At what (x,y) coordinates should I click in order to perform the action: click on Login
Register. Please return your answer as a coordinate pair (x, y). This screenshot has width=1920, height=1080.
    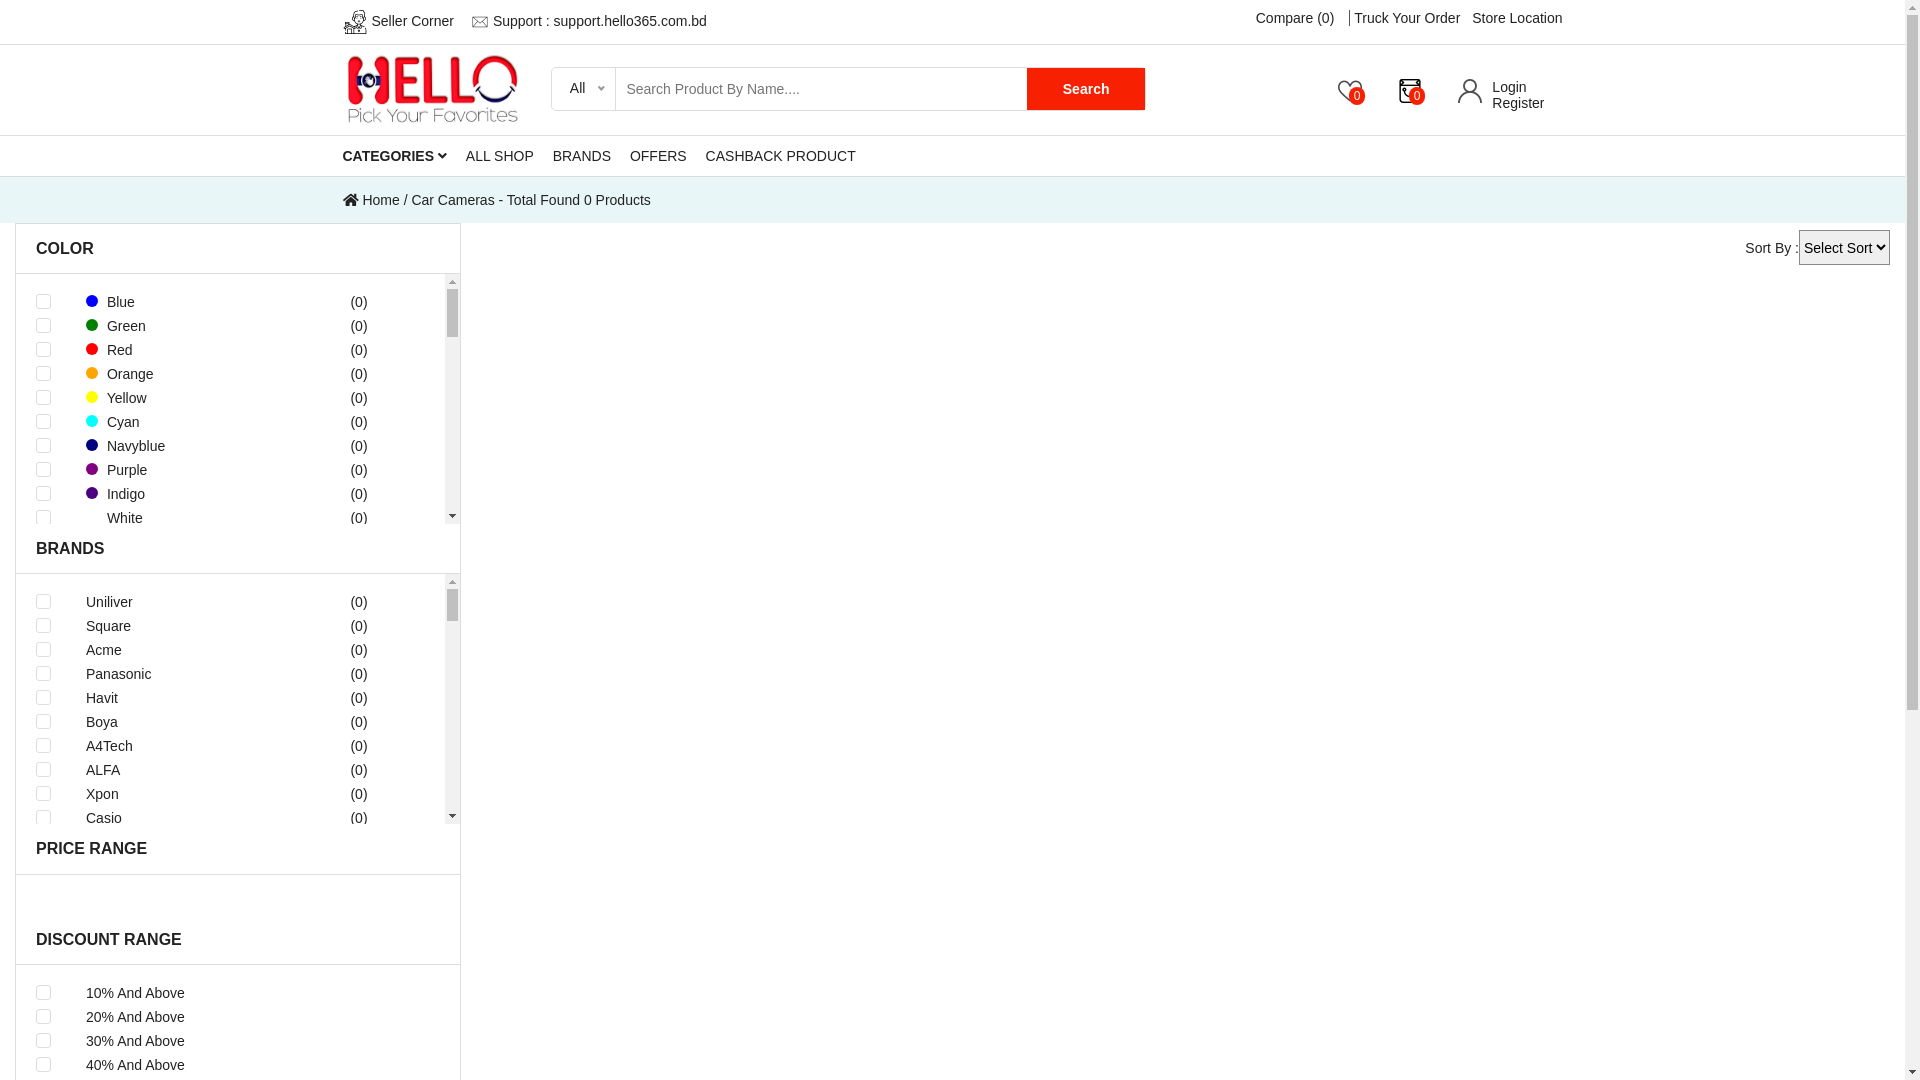
    Looking at the image, I should click on (1501, 95).